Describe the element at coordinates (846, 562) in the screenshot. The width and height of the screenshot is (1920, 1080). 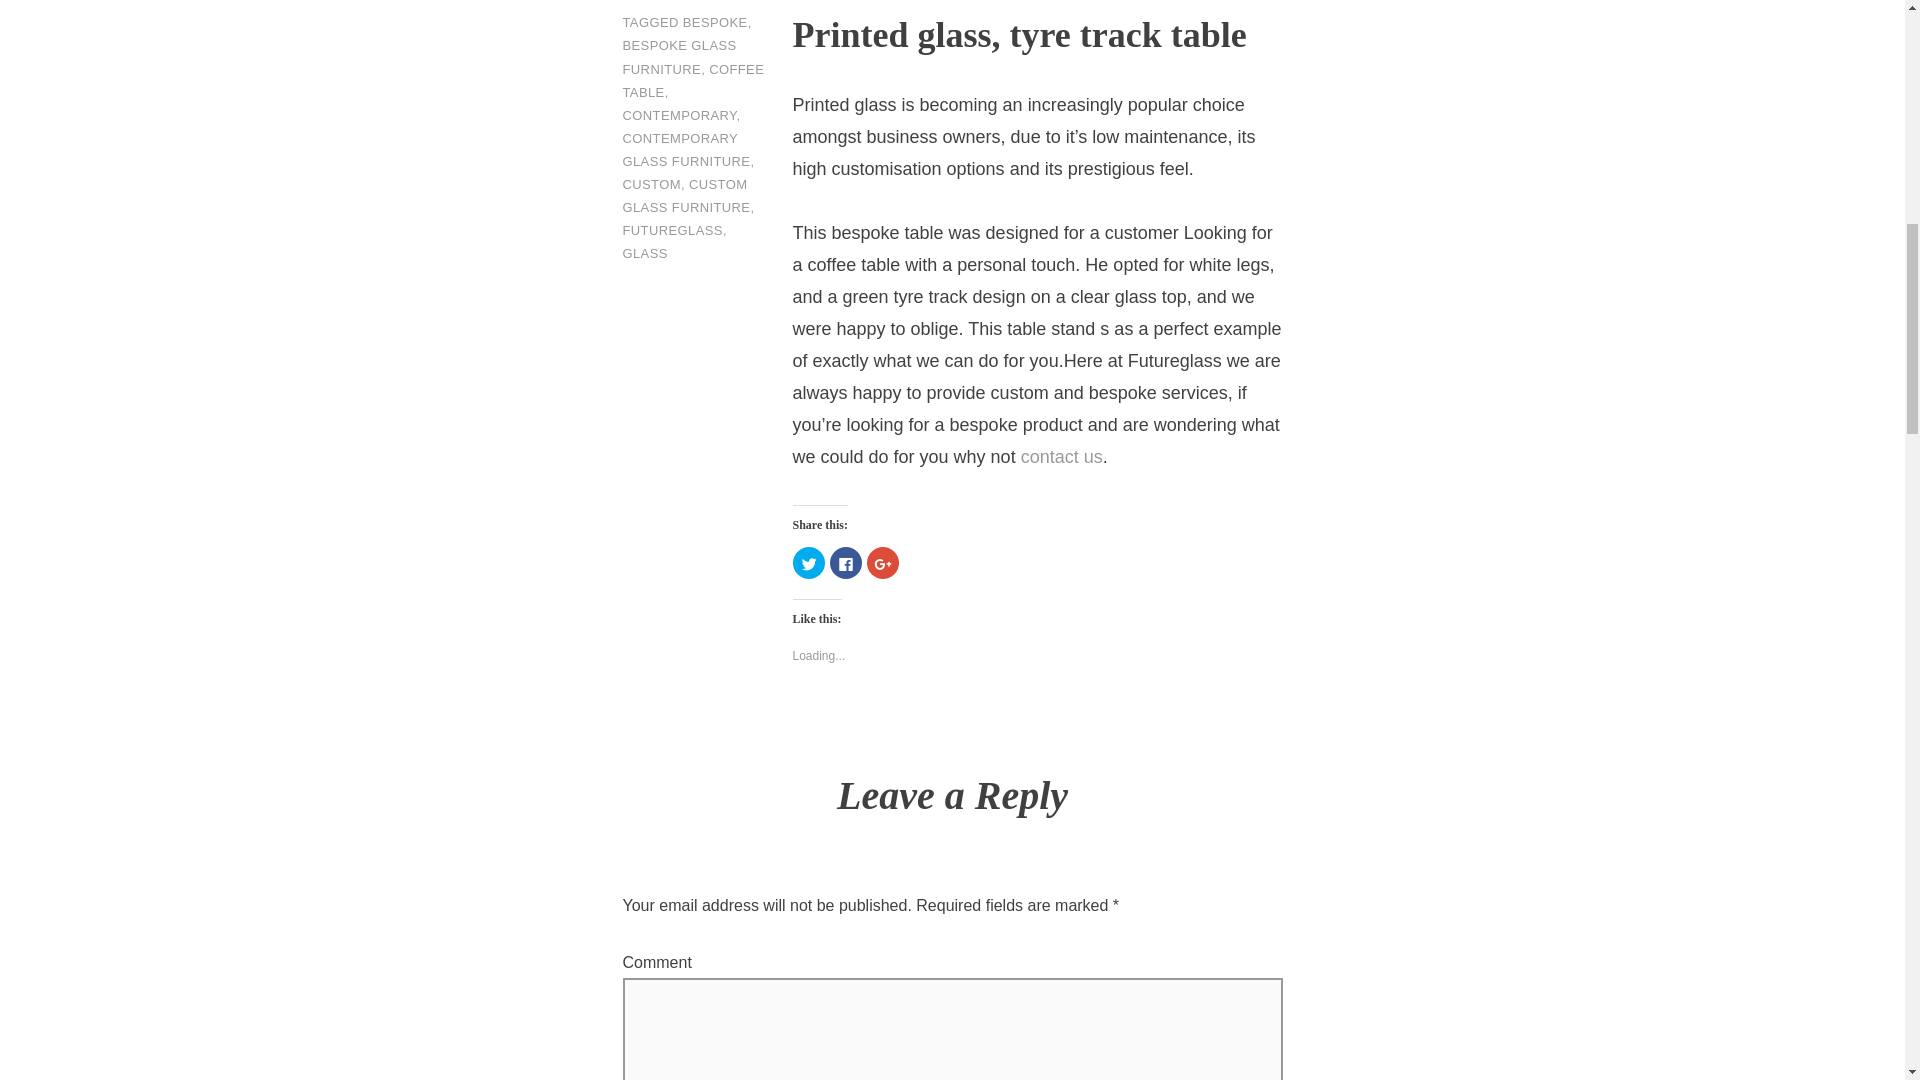
I see `Click to share on Facebook` at that location.